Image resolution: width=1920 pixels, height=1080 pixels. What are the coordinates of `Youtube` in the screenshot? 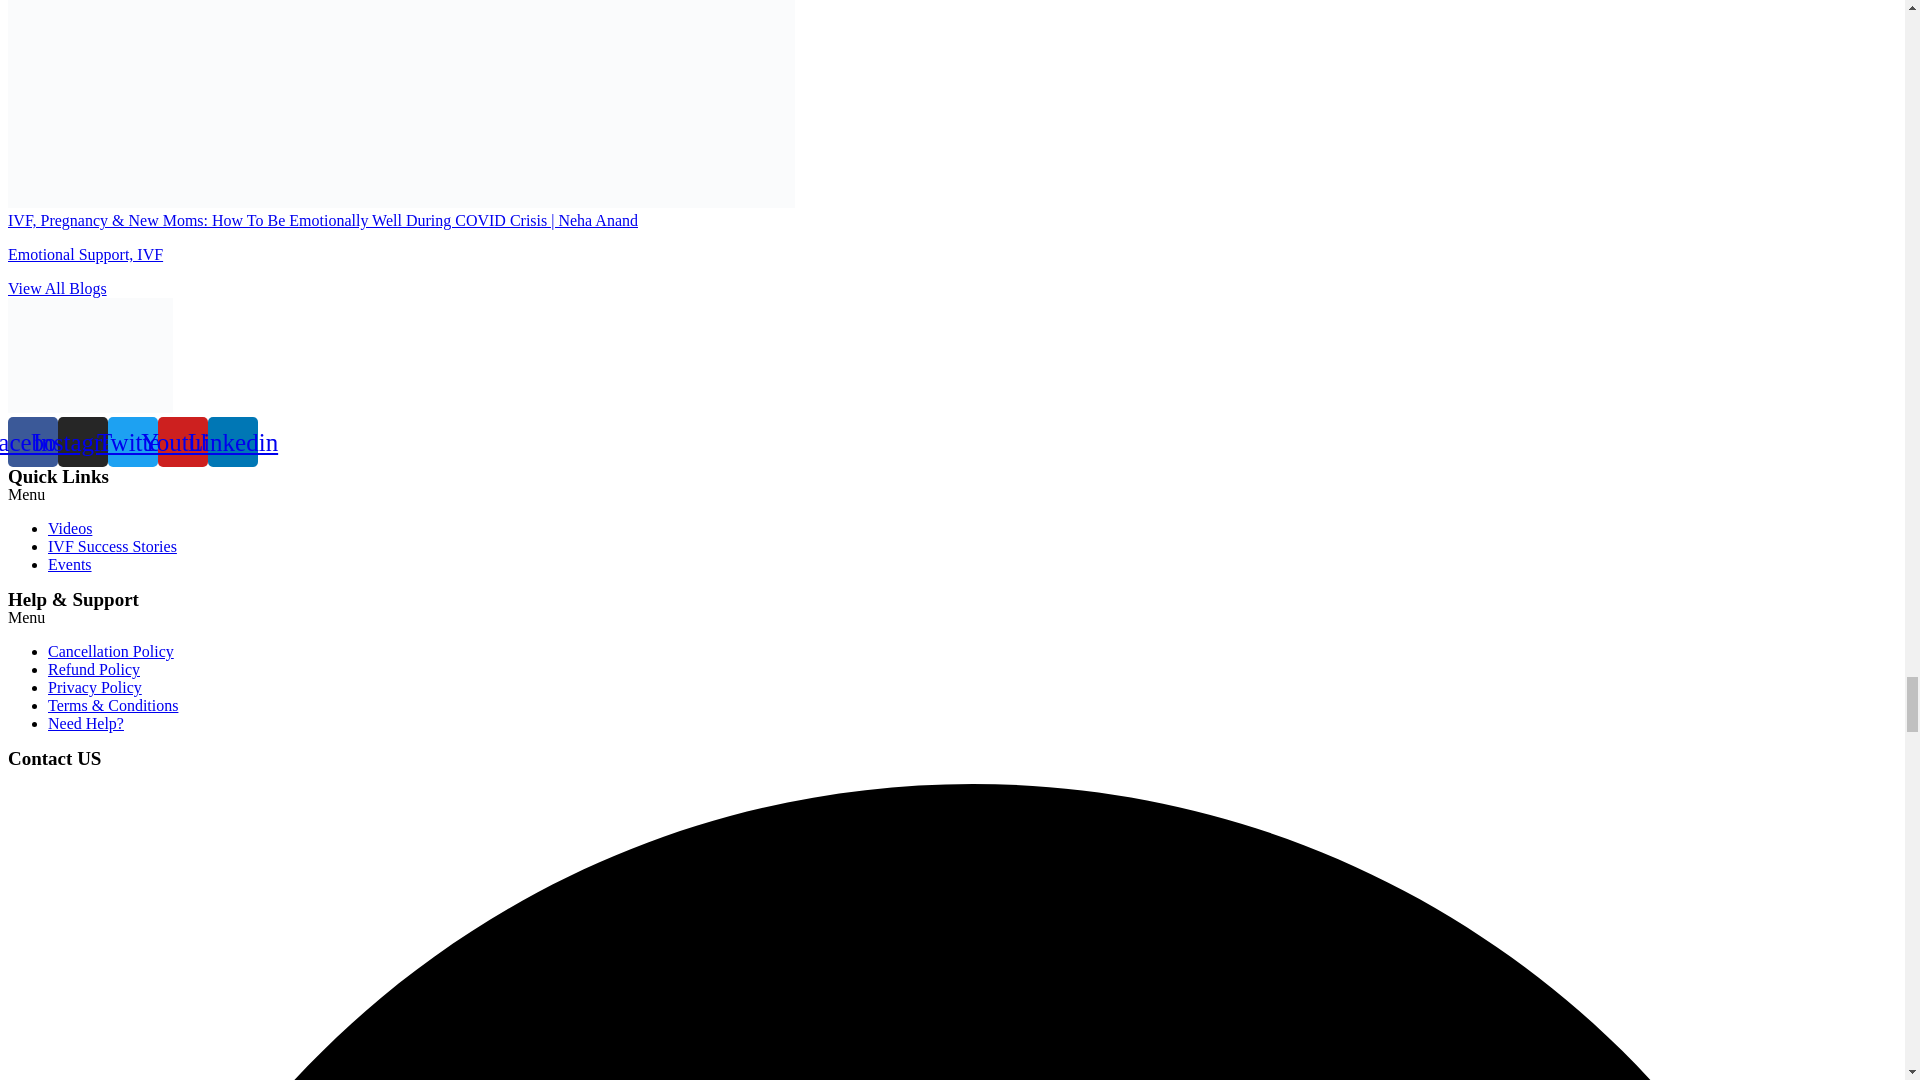 It's located at (182, 441).